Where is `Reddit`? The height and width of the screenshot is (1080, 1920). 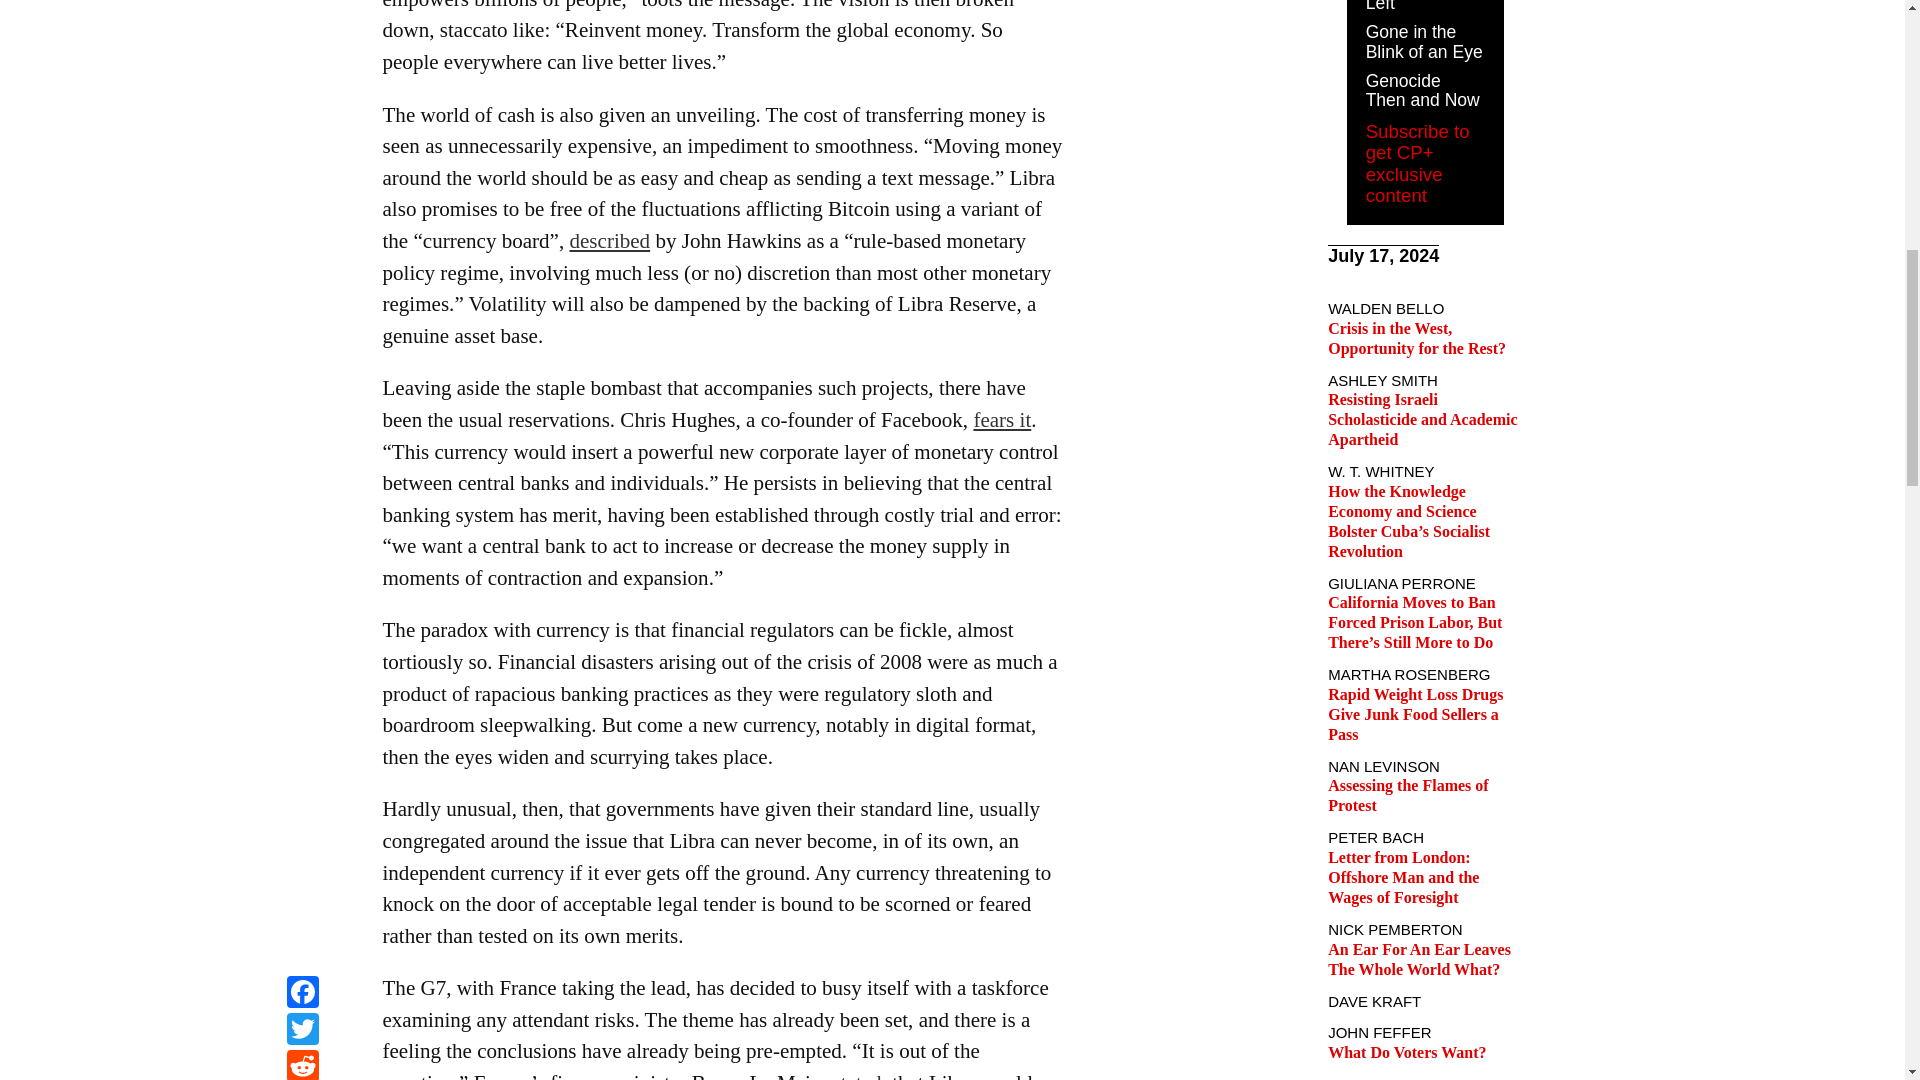
Reddit is located at coordinates (302, 3).